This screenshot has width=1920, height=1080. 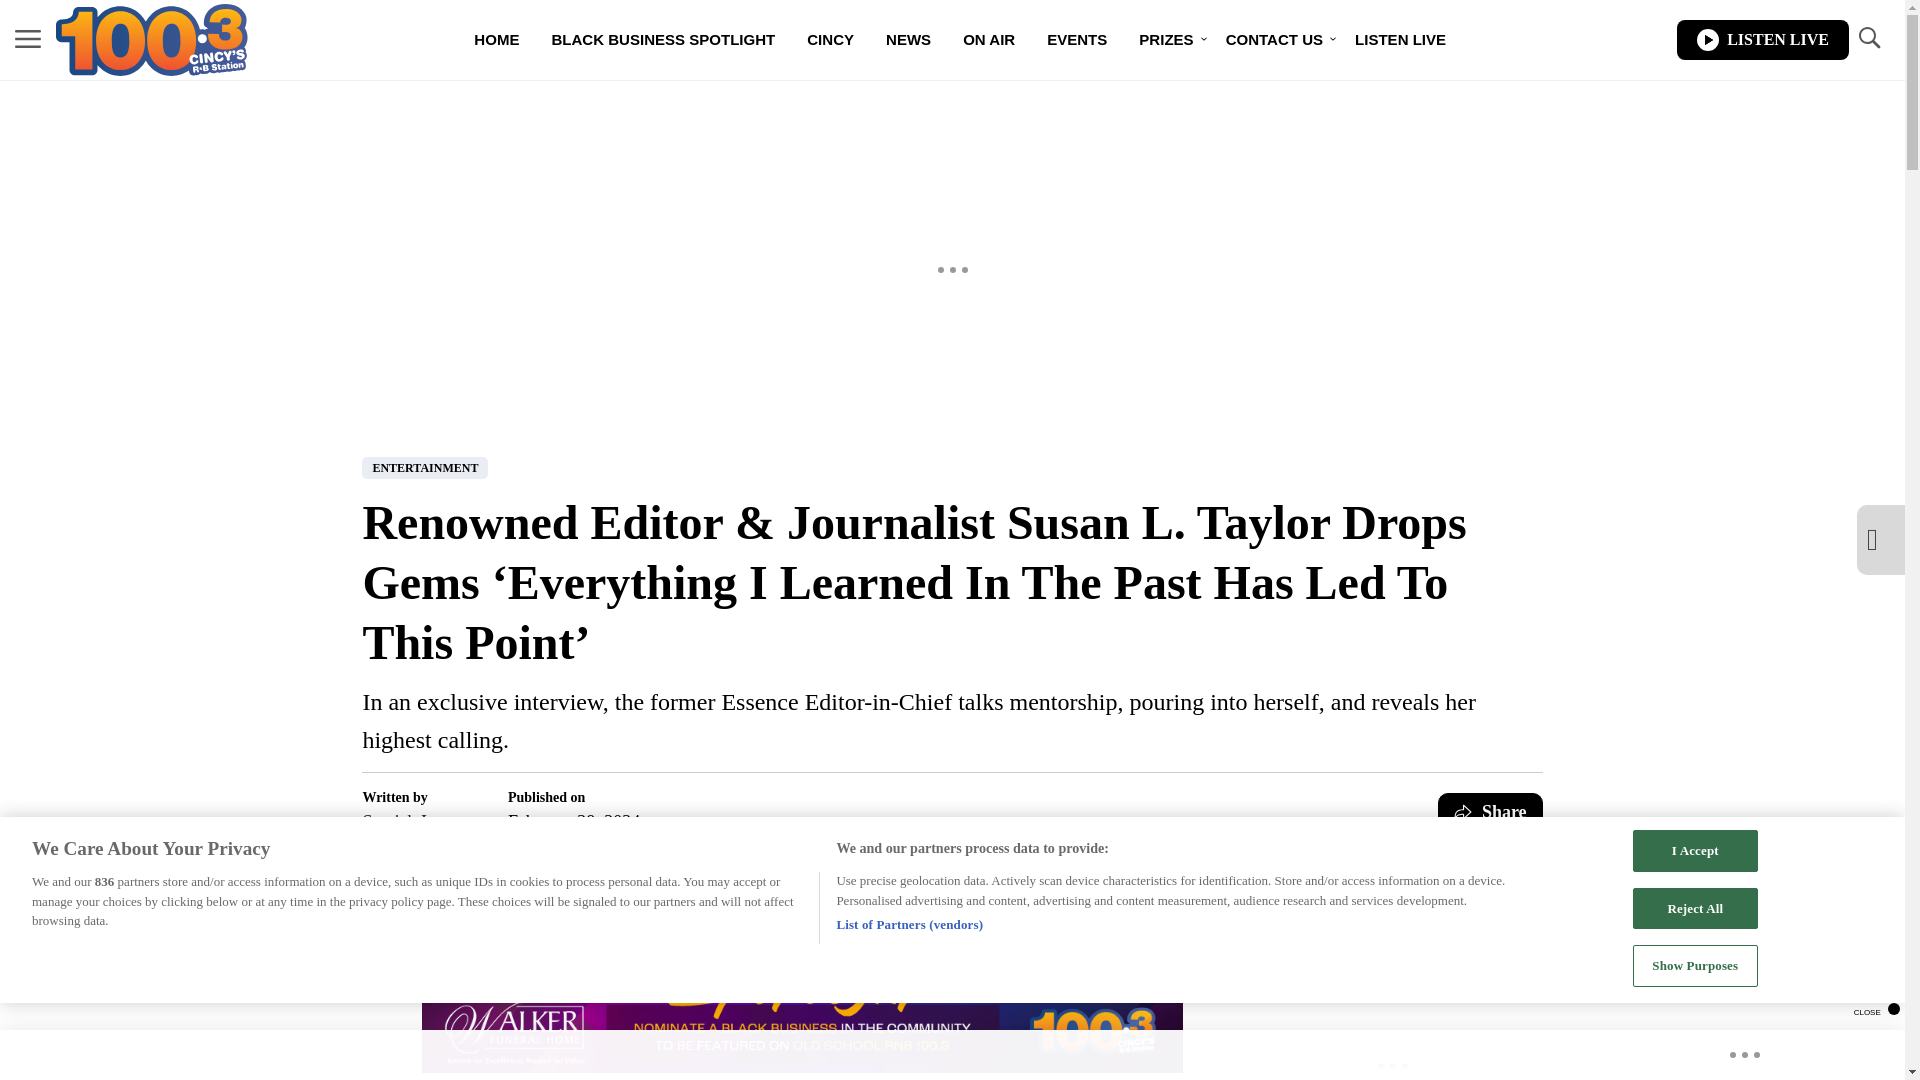 I want to click on BLACK BUSINESS SPOTLIGHT, so click(x=663, y=40).